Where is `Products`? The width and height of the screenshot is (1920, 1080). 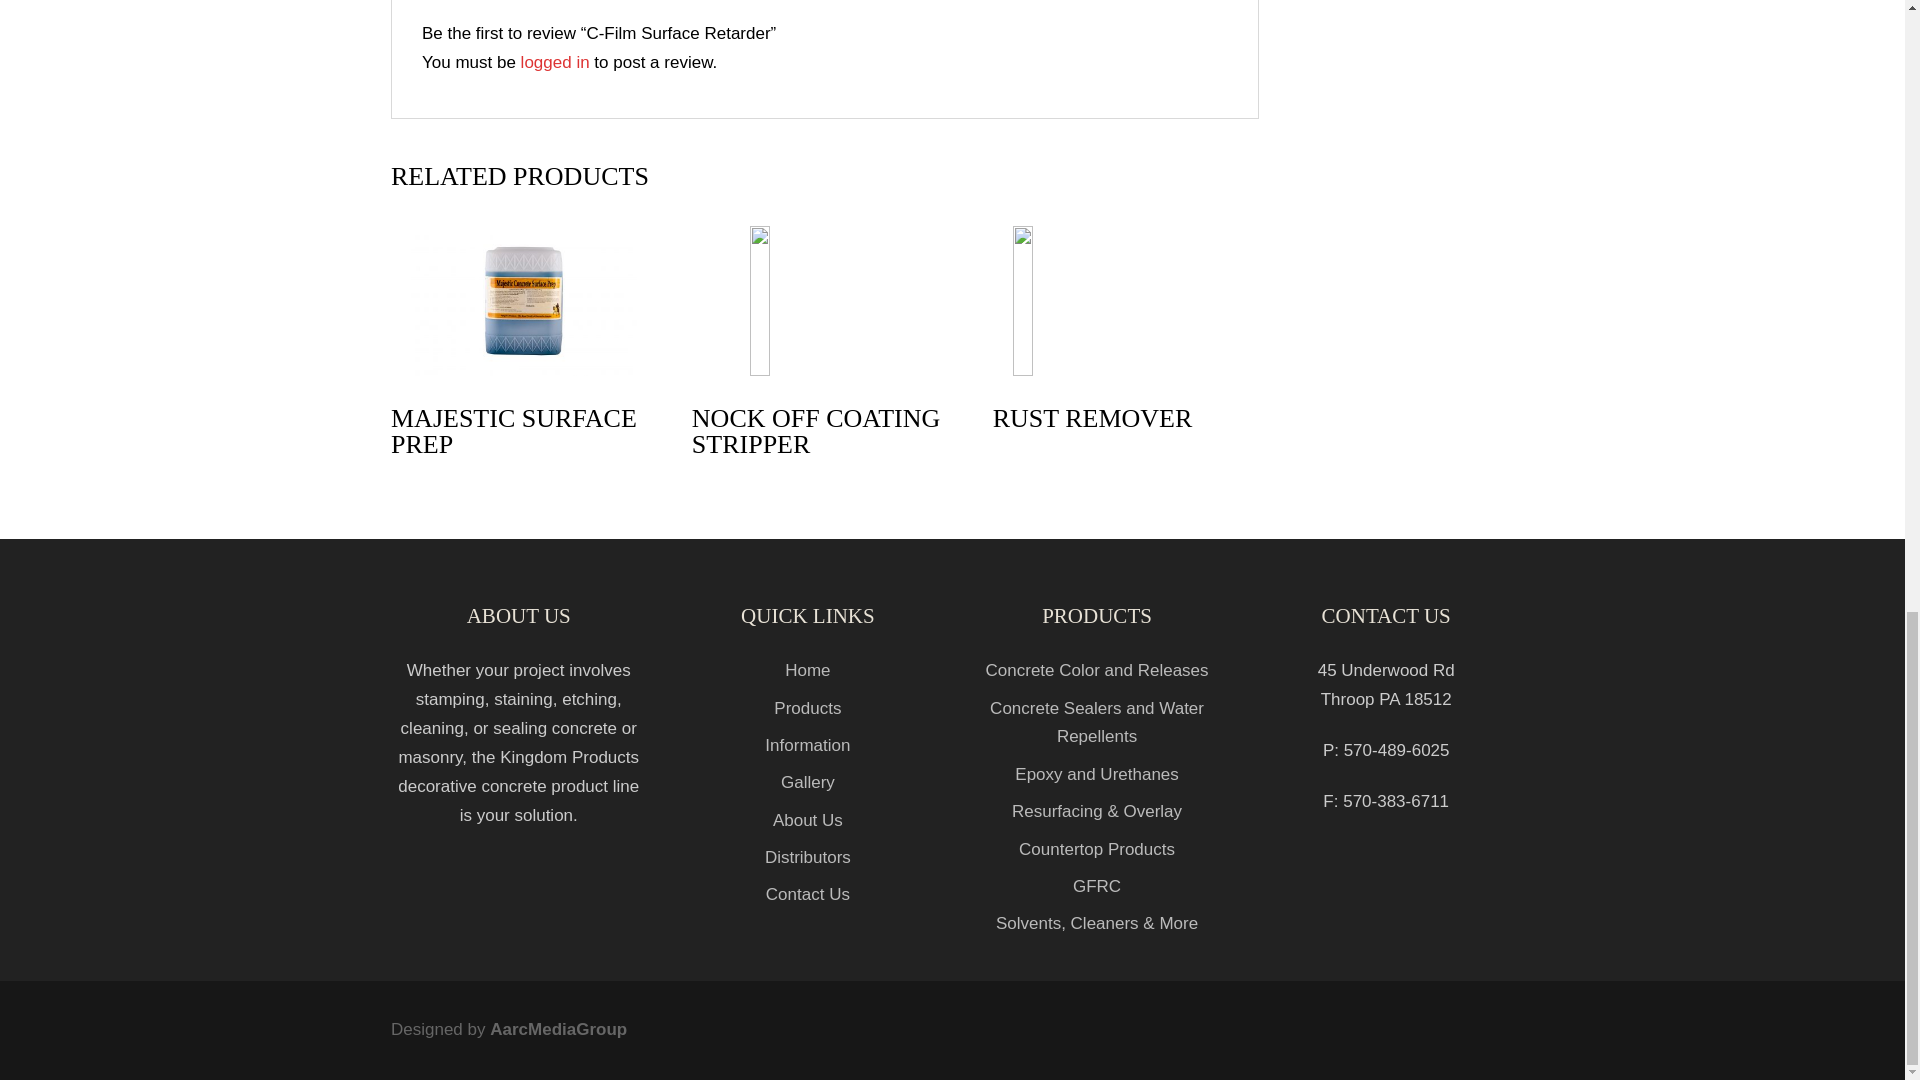 Products is located at coordinates (806, 708).